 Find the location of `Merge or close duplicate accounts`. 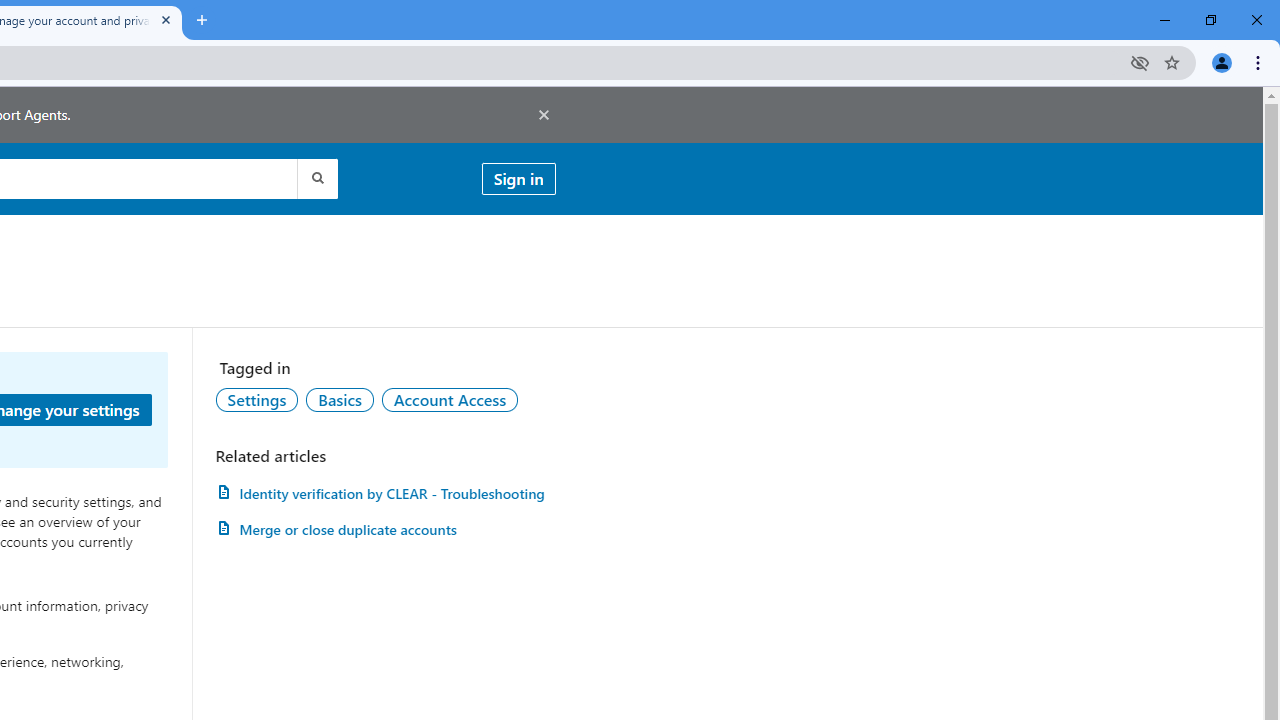

Merge or close duplicate accounts is located at coordinates (385, 530).